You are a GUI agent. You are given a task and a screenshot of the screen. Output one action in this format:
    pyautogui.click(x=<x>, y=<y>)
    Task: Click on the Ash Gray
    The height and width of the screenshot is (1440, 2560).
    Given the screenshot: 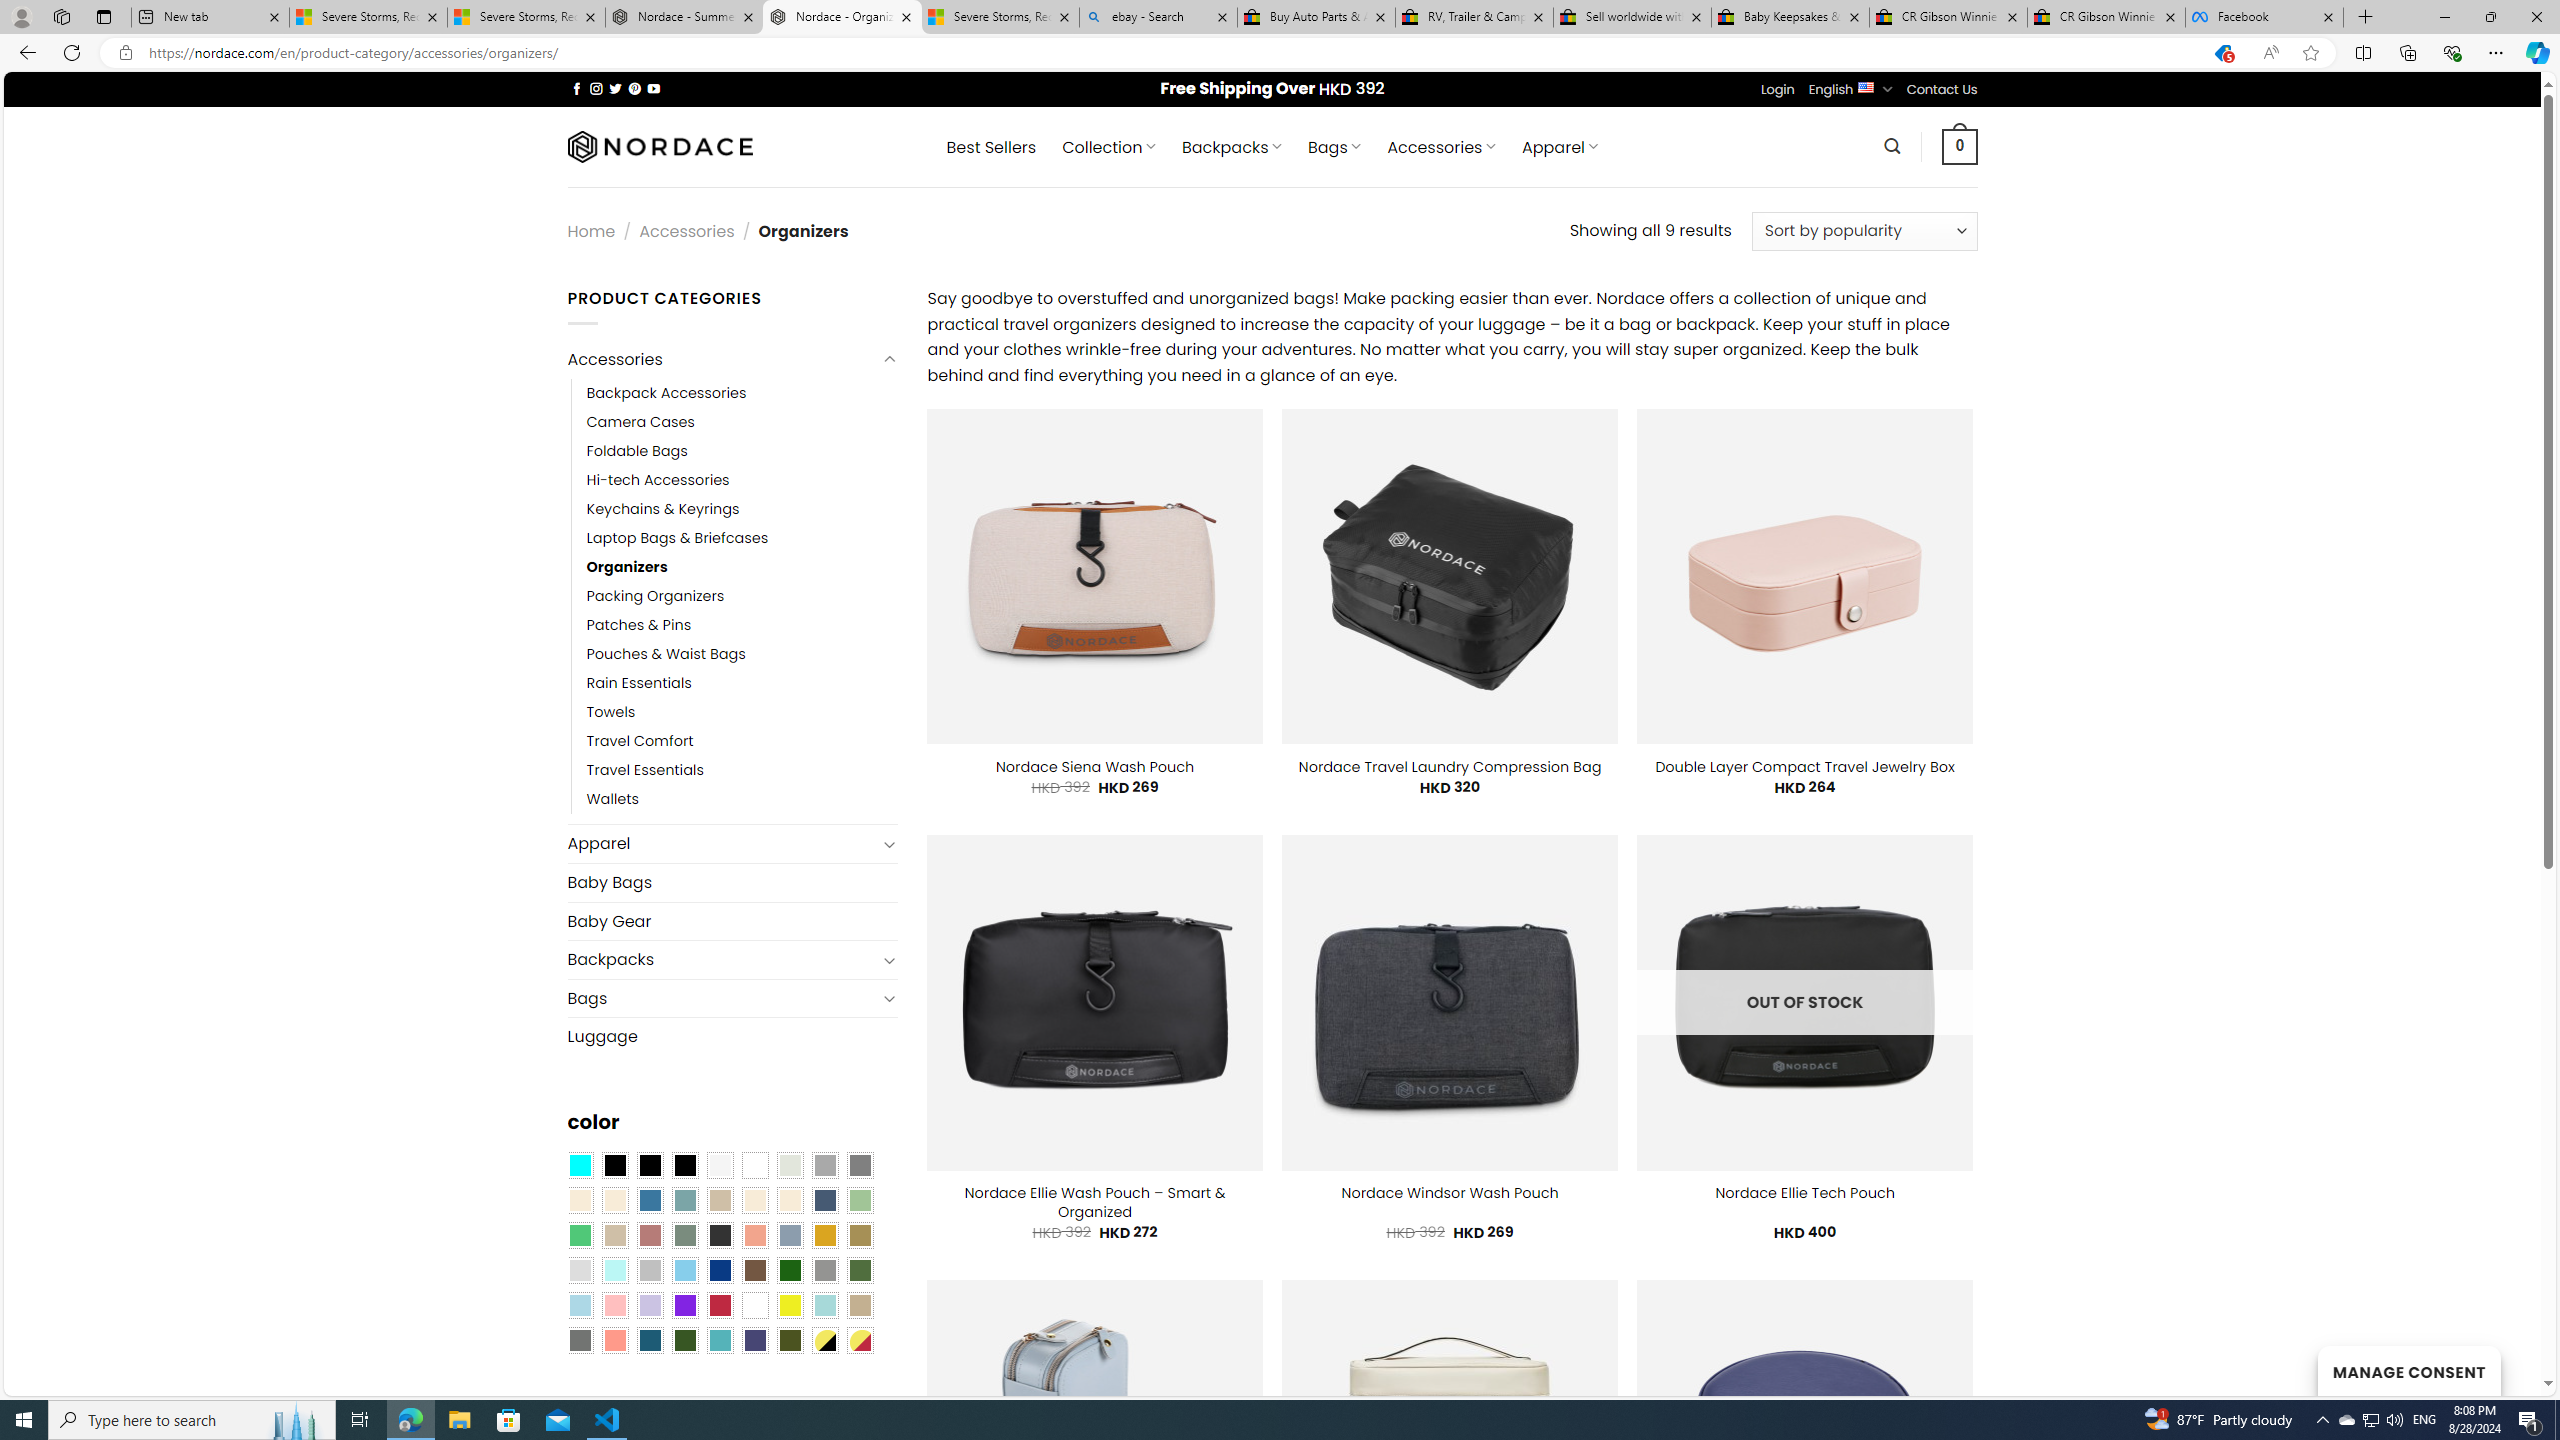 What is the action you would take?
    pyautogui.click(x=790, y=1164)
    